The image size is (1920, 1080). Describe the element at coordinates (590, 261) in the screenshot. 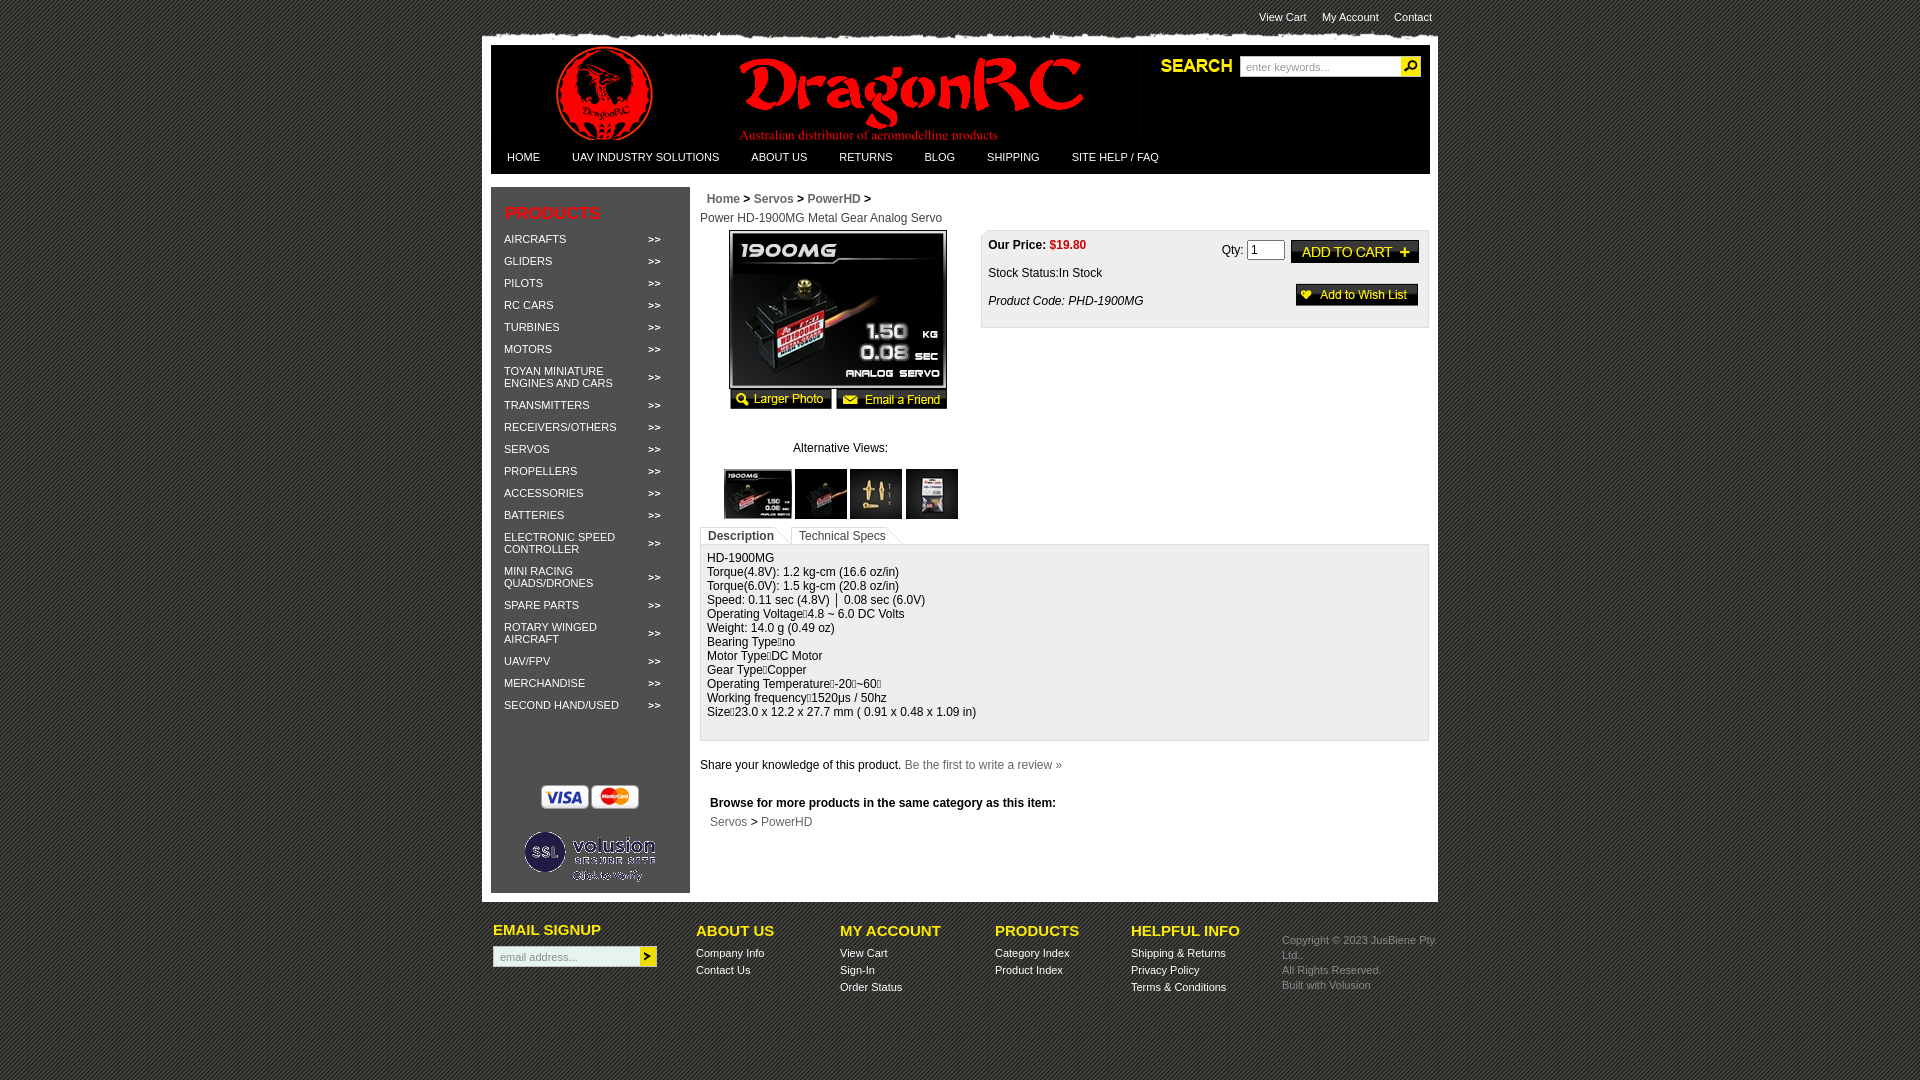

I see `GLIDERS` at that location.